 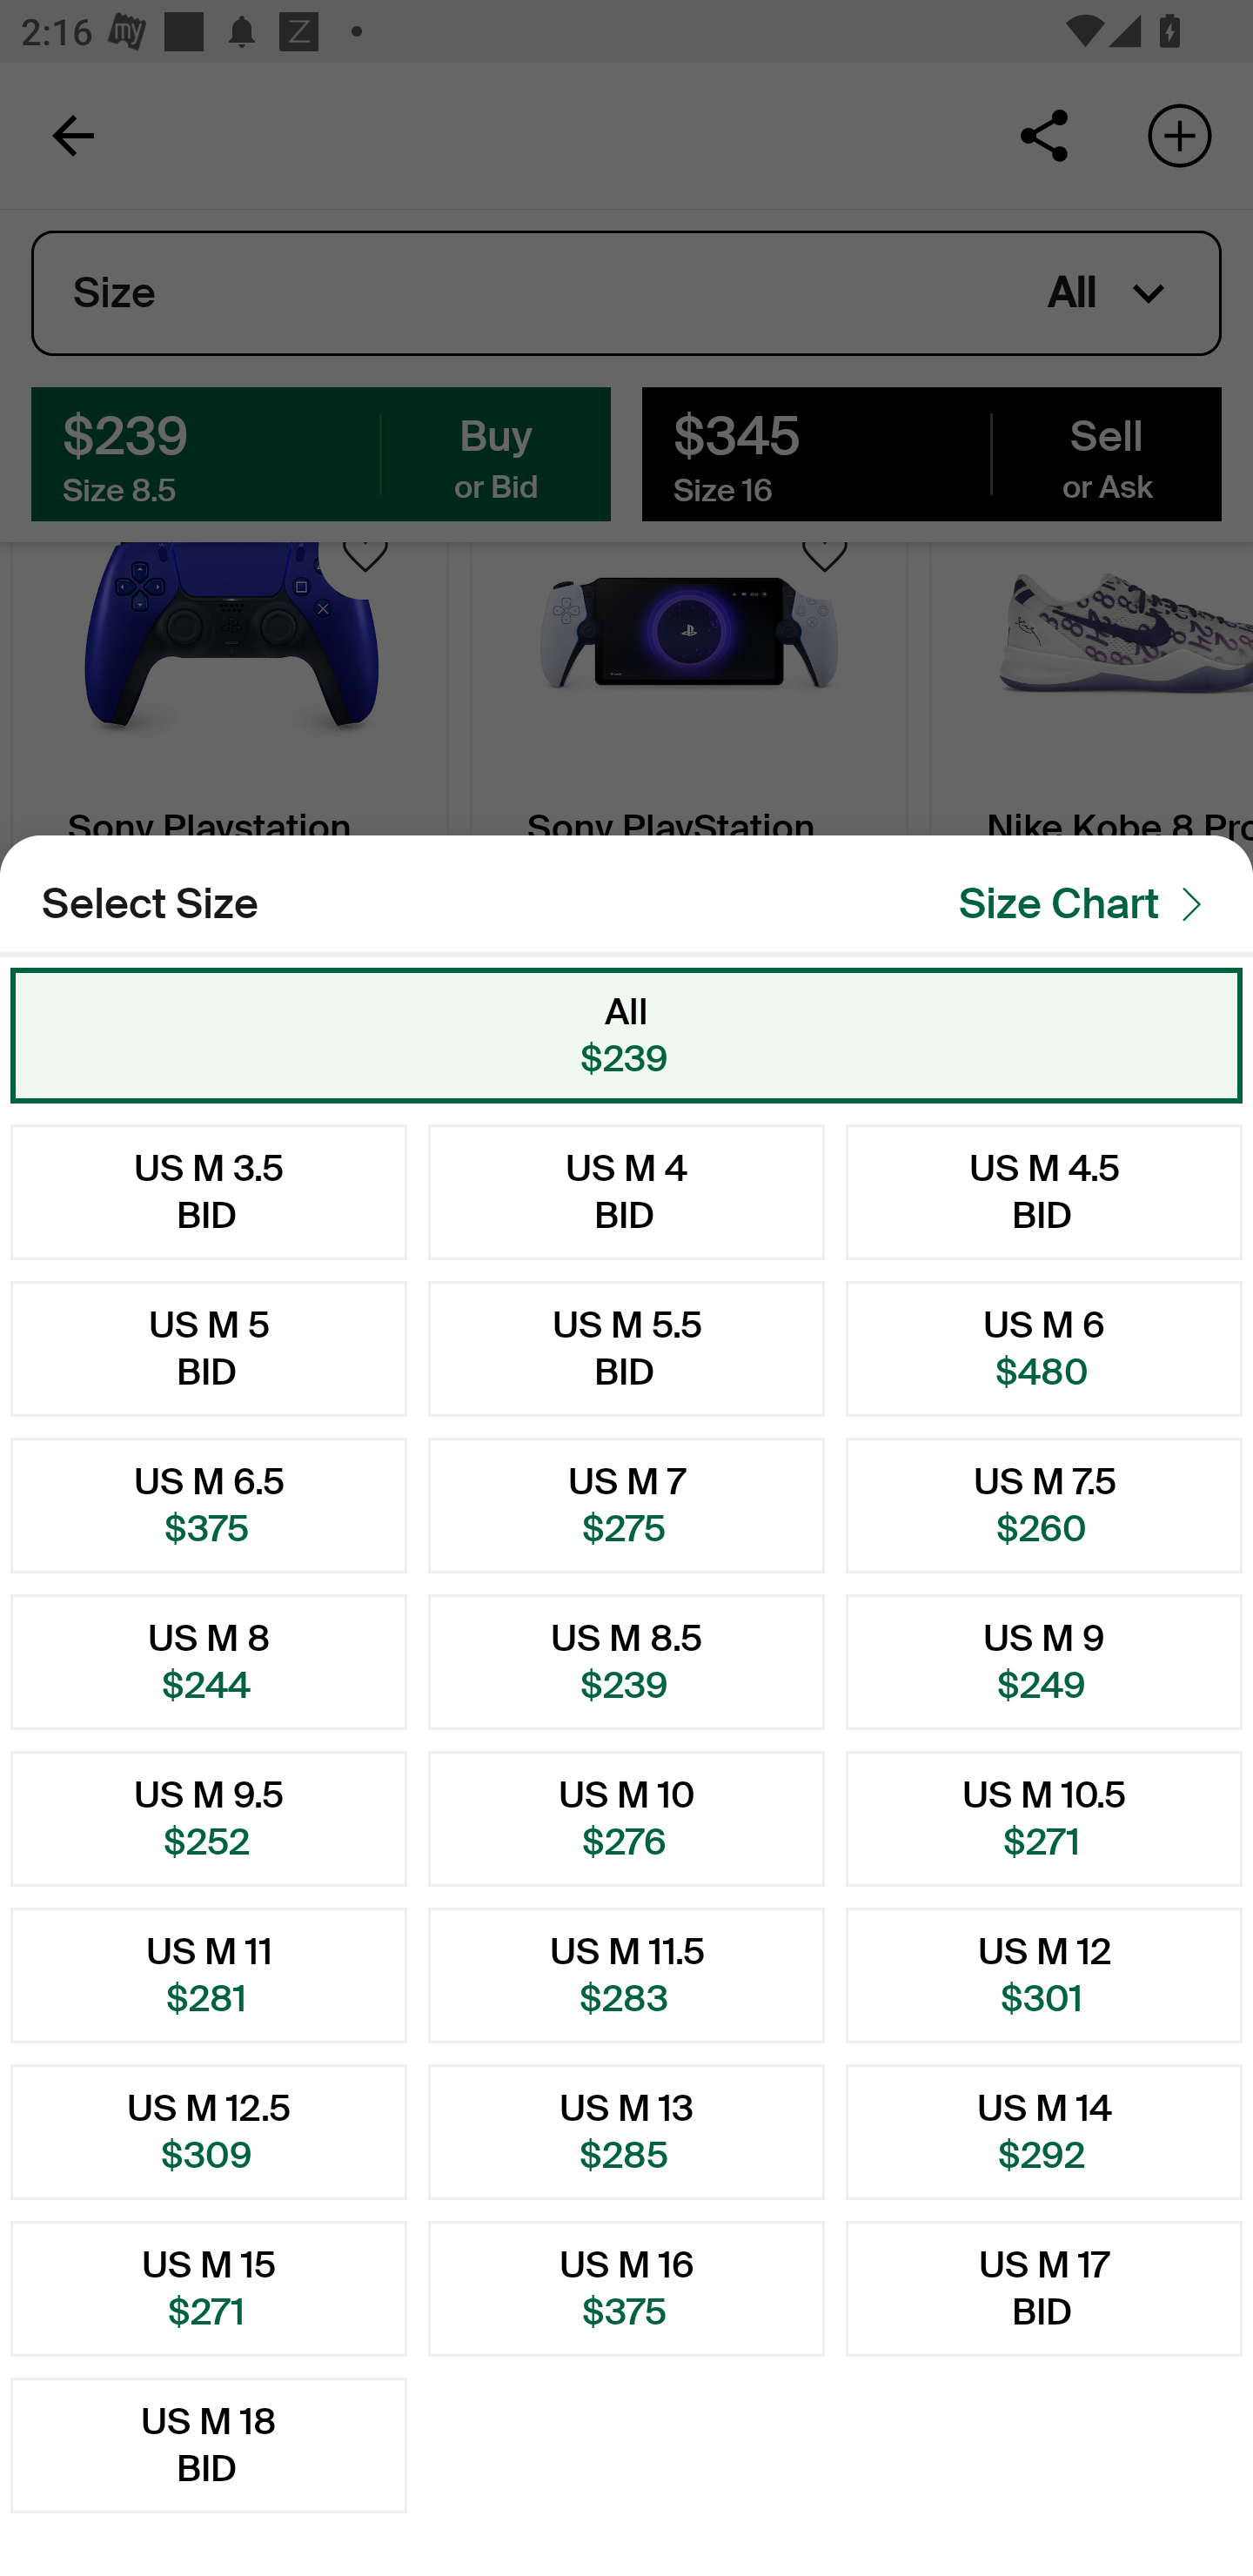 What do you see at coordinates (209, 1976) in the screenshot?
I see `US M 11 $281` at bounding box center [209, 1976].